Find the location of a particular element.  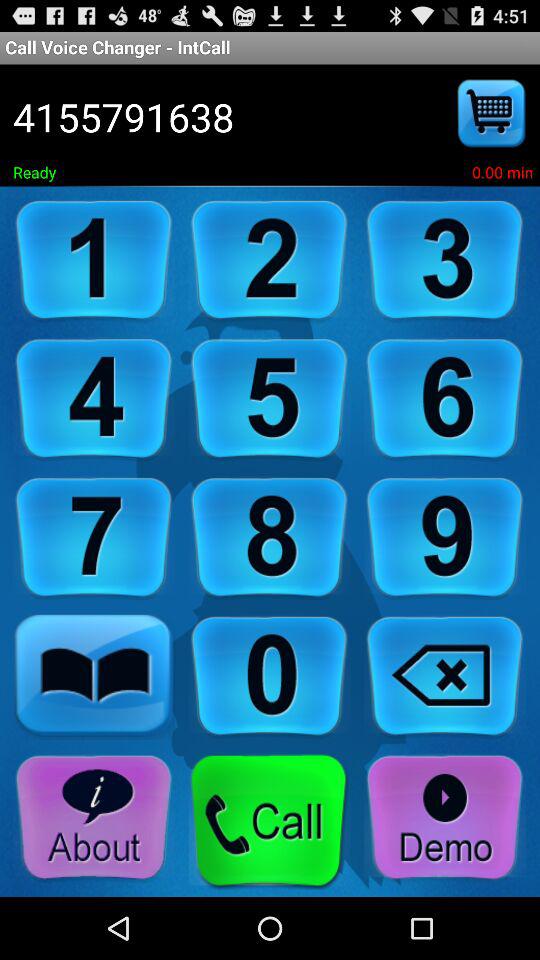

dial number 9 is located at coordinates (445, 538).